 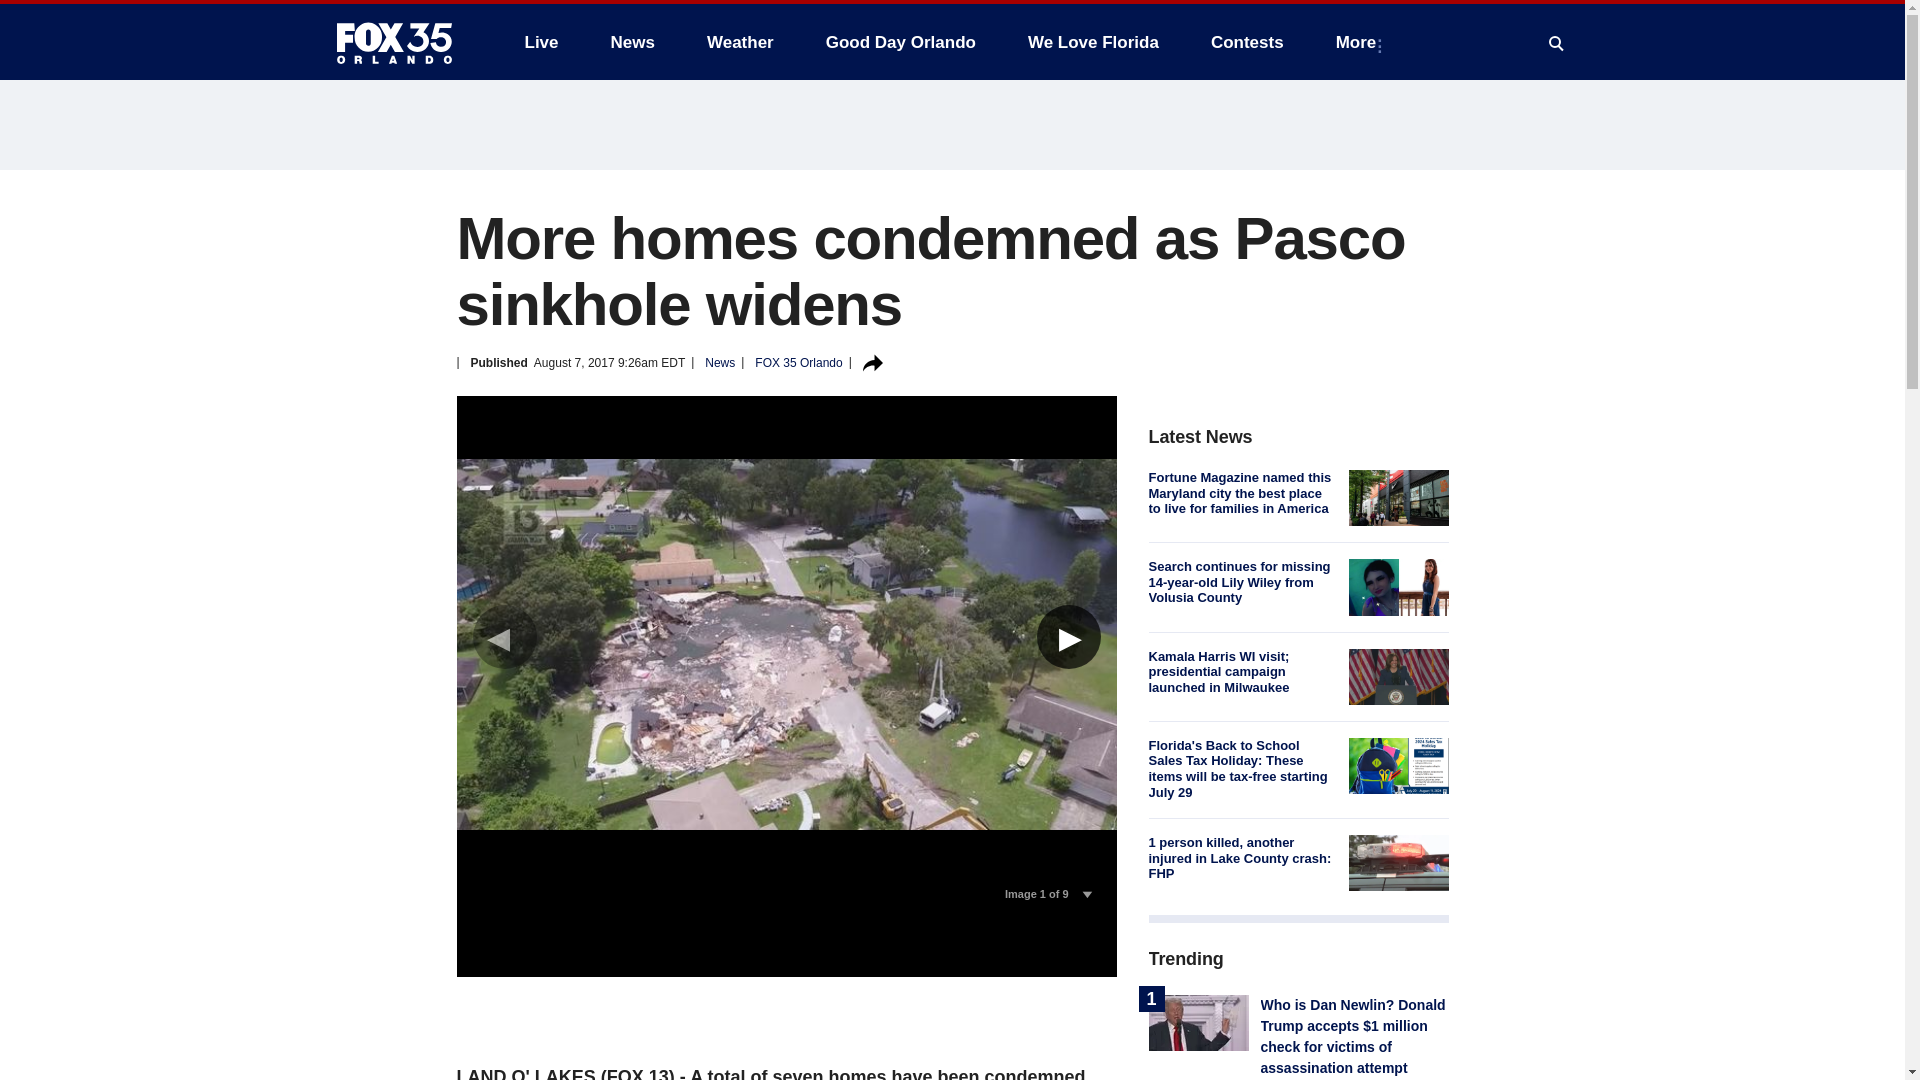 What do you see at coordinates (632, 42) in the screenshot?
I see `News` at bounding box center [632, 42].